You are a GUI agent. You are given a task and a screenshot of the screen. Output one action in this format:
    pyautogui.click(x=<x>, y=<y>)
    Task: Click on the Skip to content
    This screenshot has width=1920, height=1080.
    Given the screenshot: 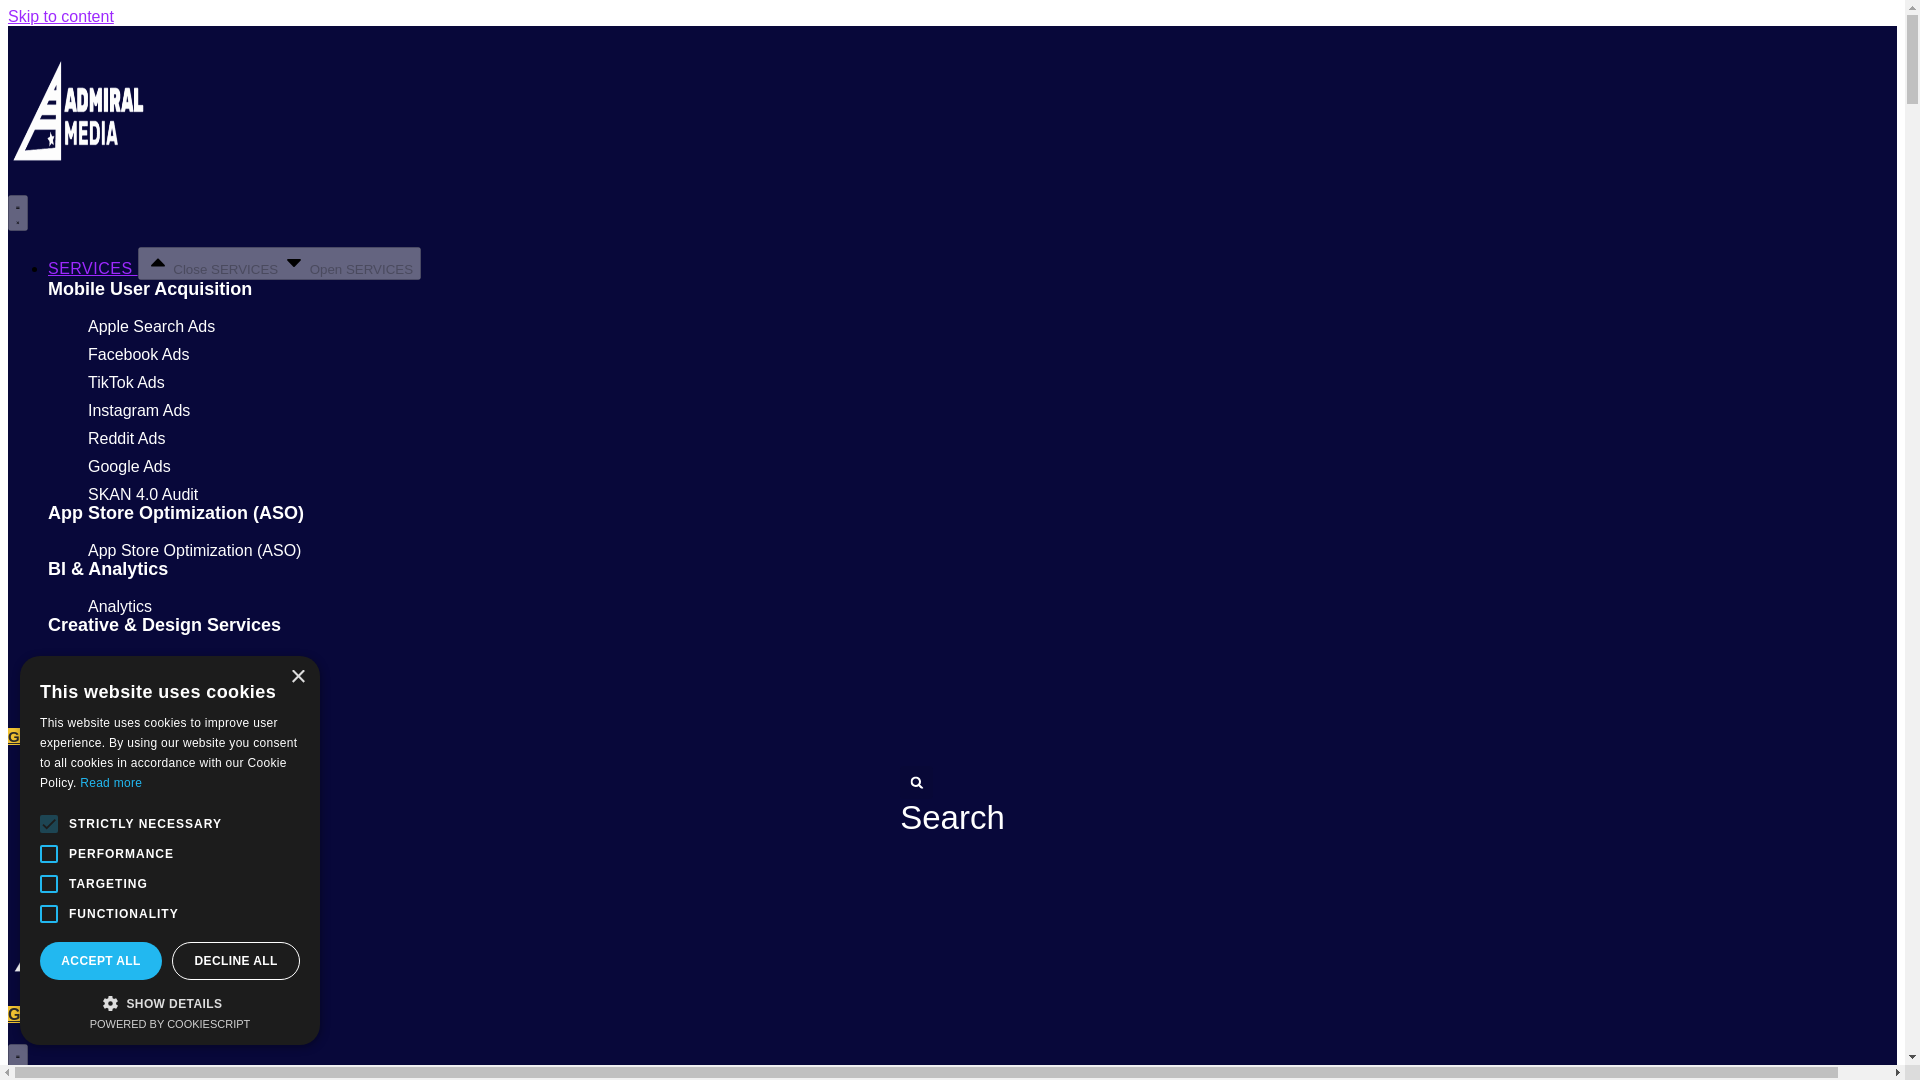 What is the action you would take?
    pyautogui.click(x=60, y=16)
    